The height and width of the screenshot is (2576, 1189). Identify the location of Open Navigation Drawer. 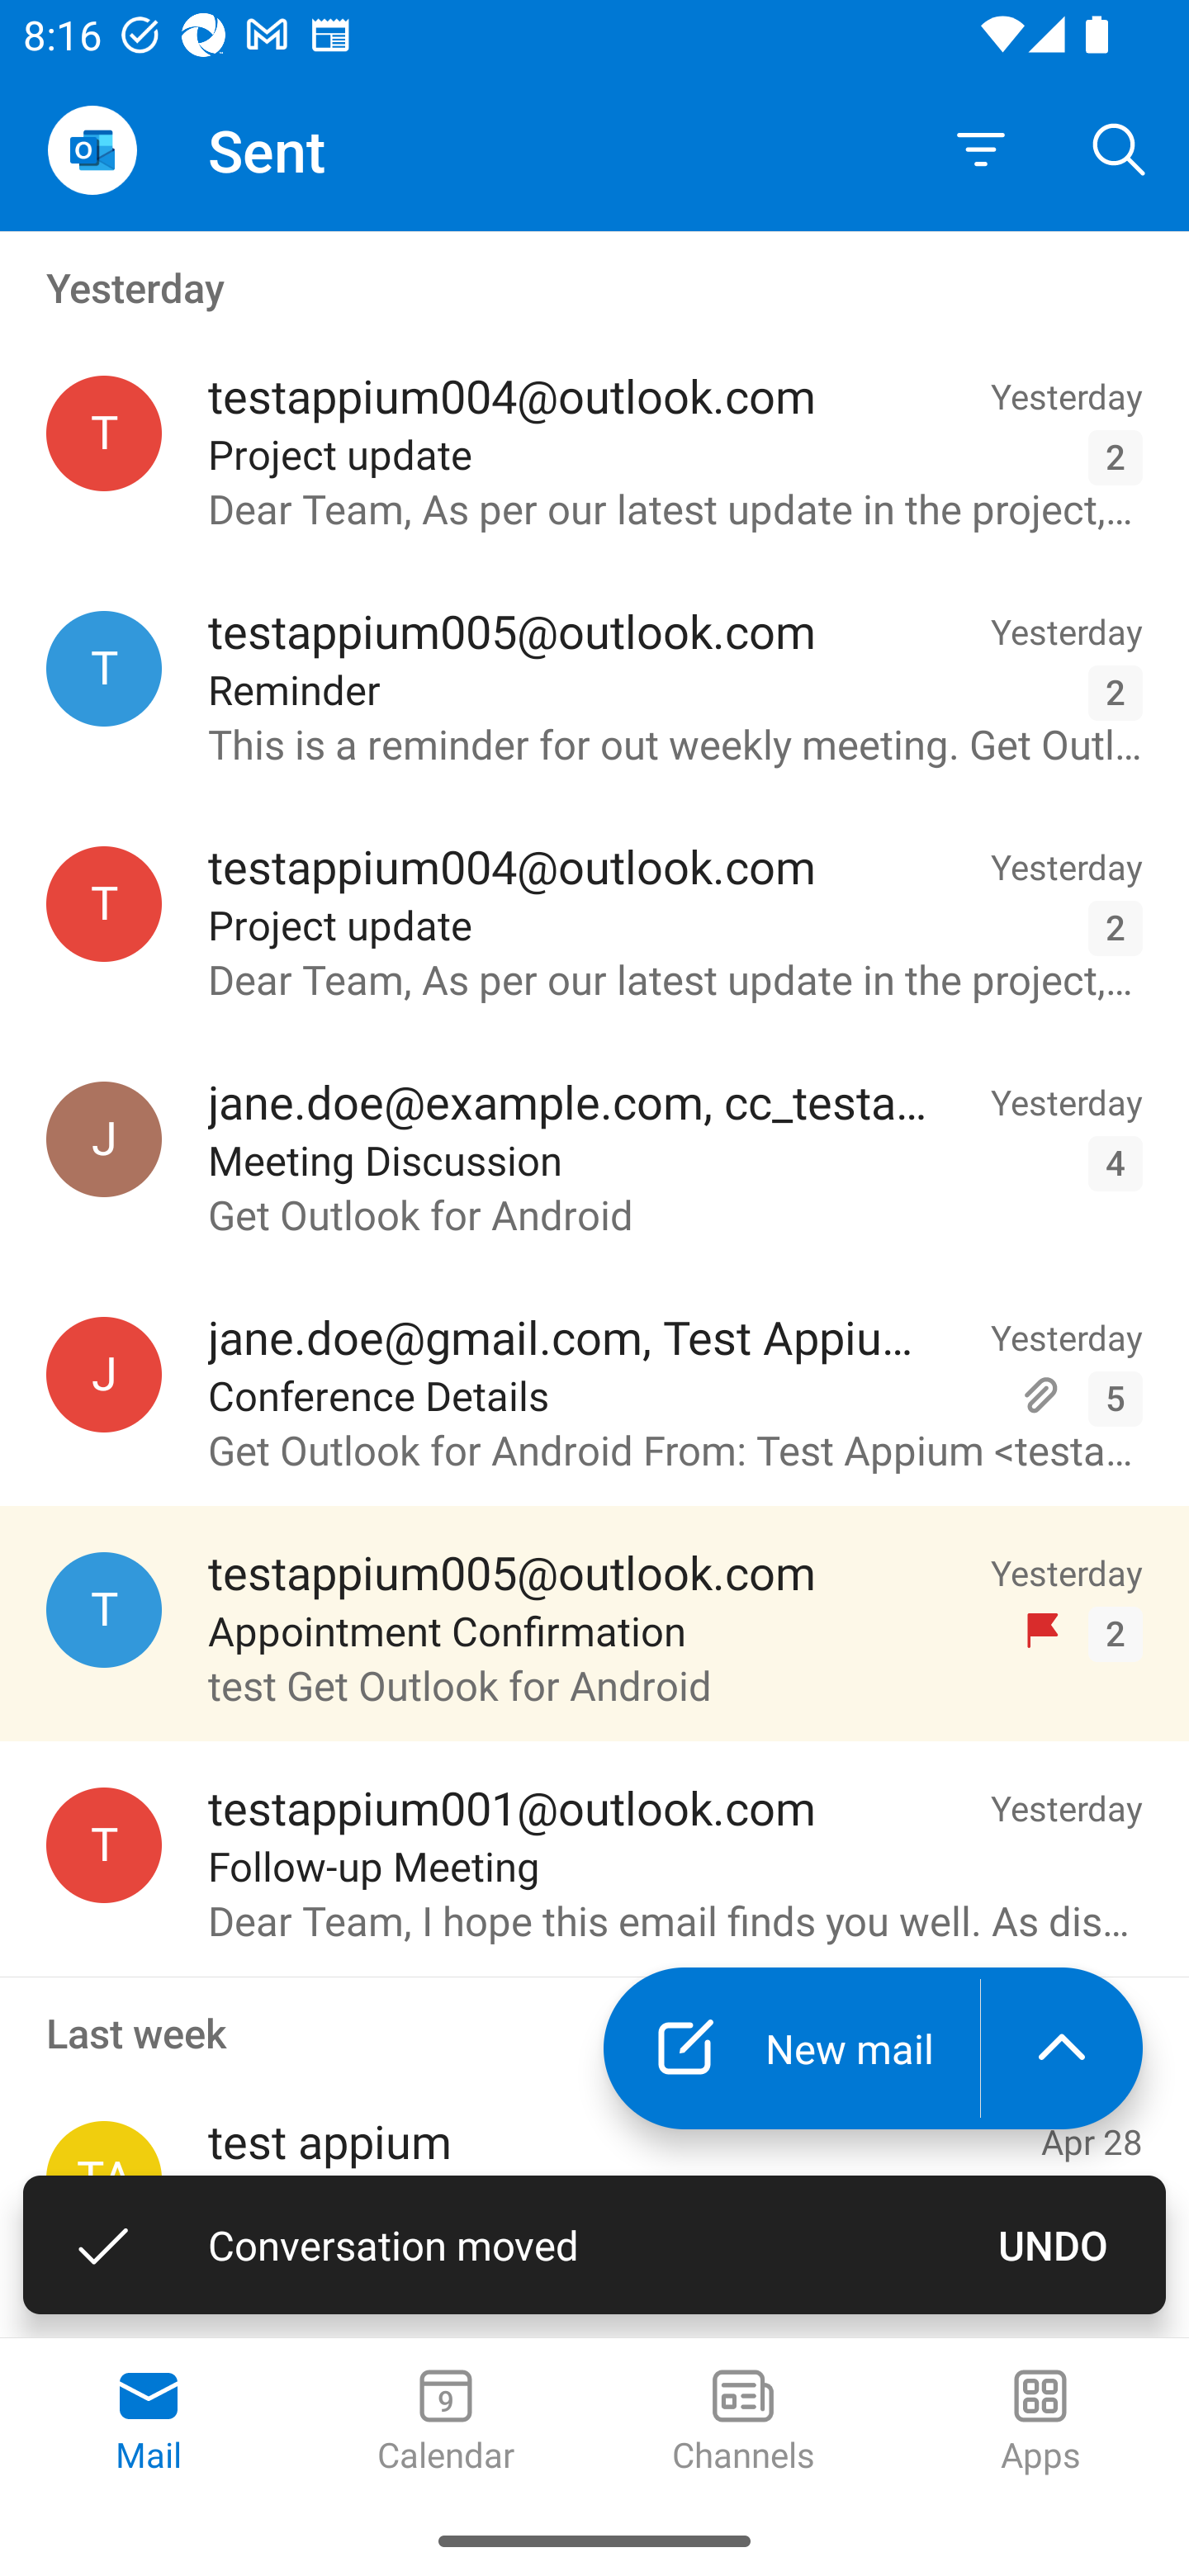
(92, 150).